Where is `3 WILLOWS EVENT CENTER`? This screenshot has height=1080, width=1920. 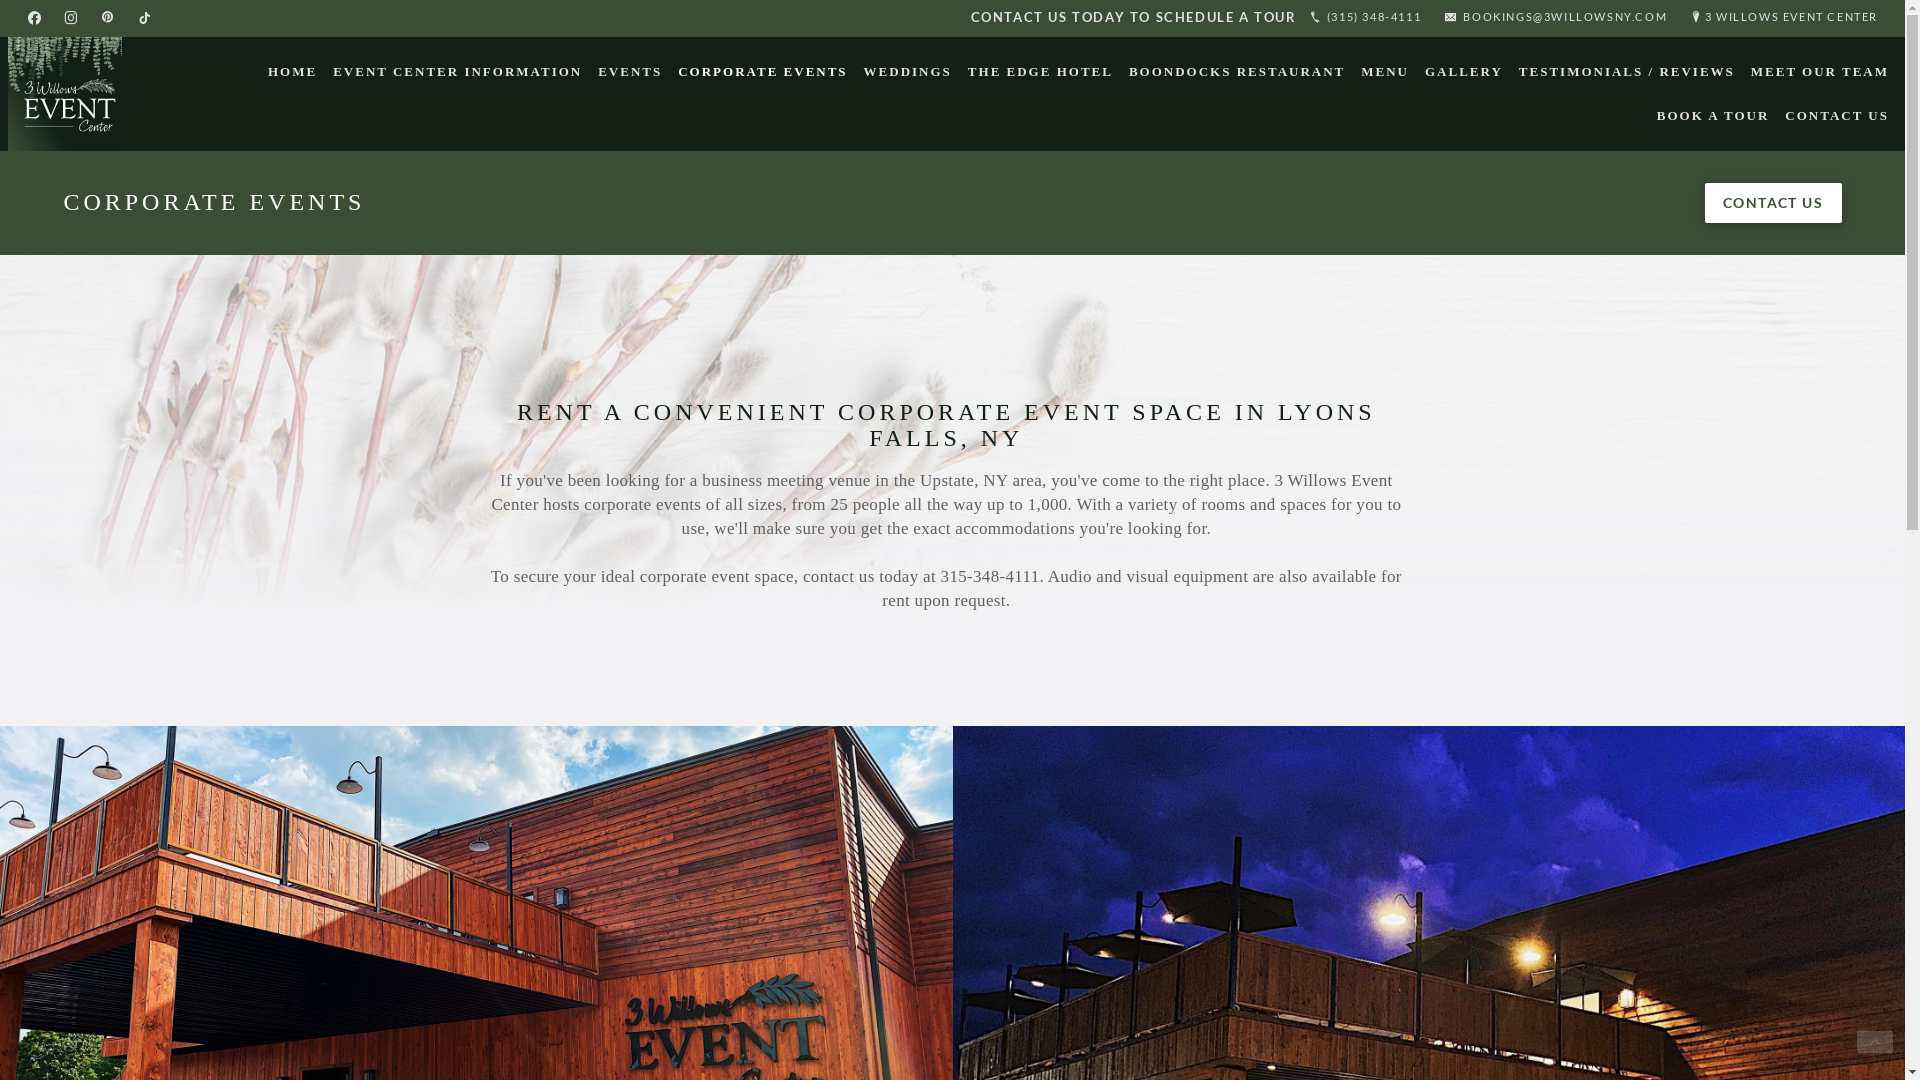
3 WILLOWS EVENT CENTER is located at coordinates (1784, 18).